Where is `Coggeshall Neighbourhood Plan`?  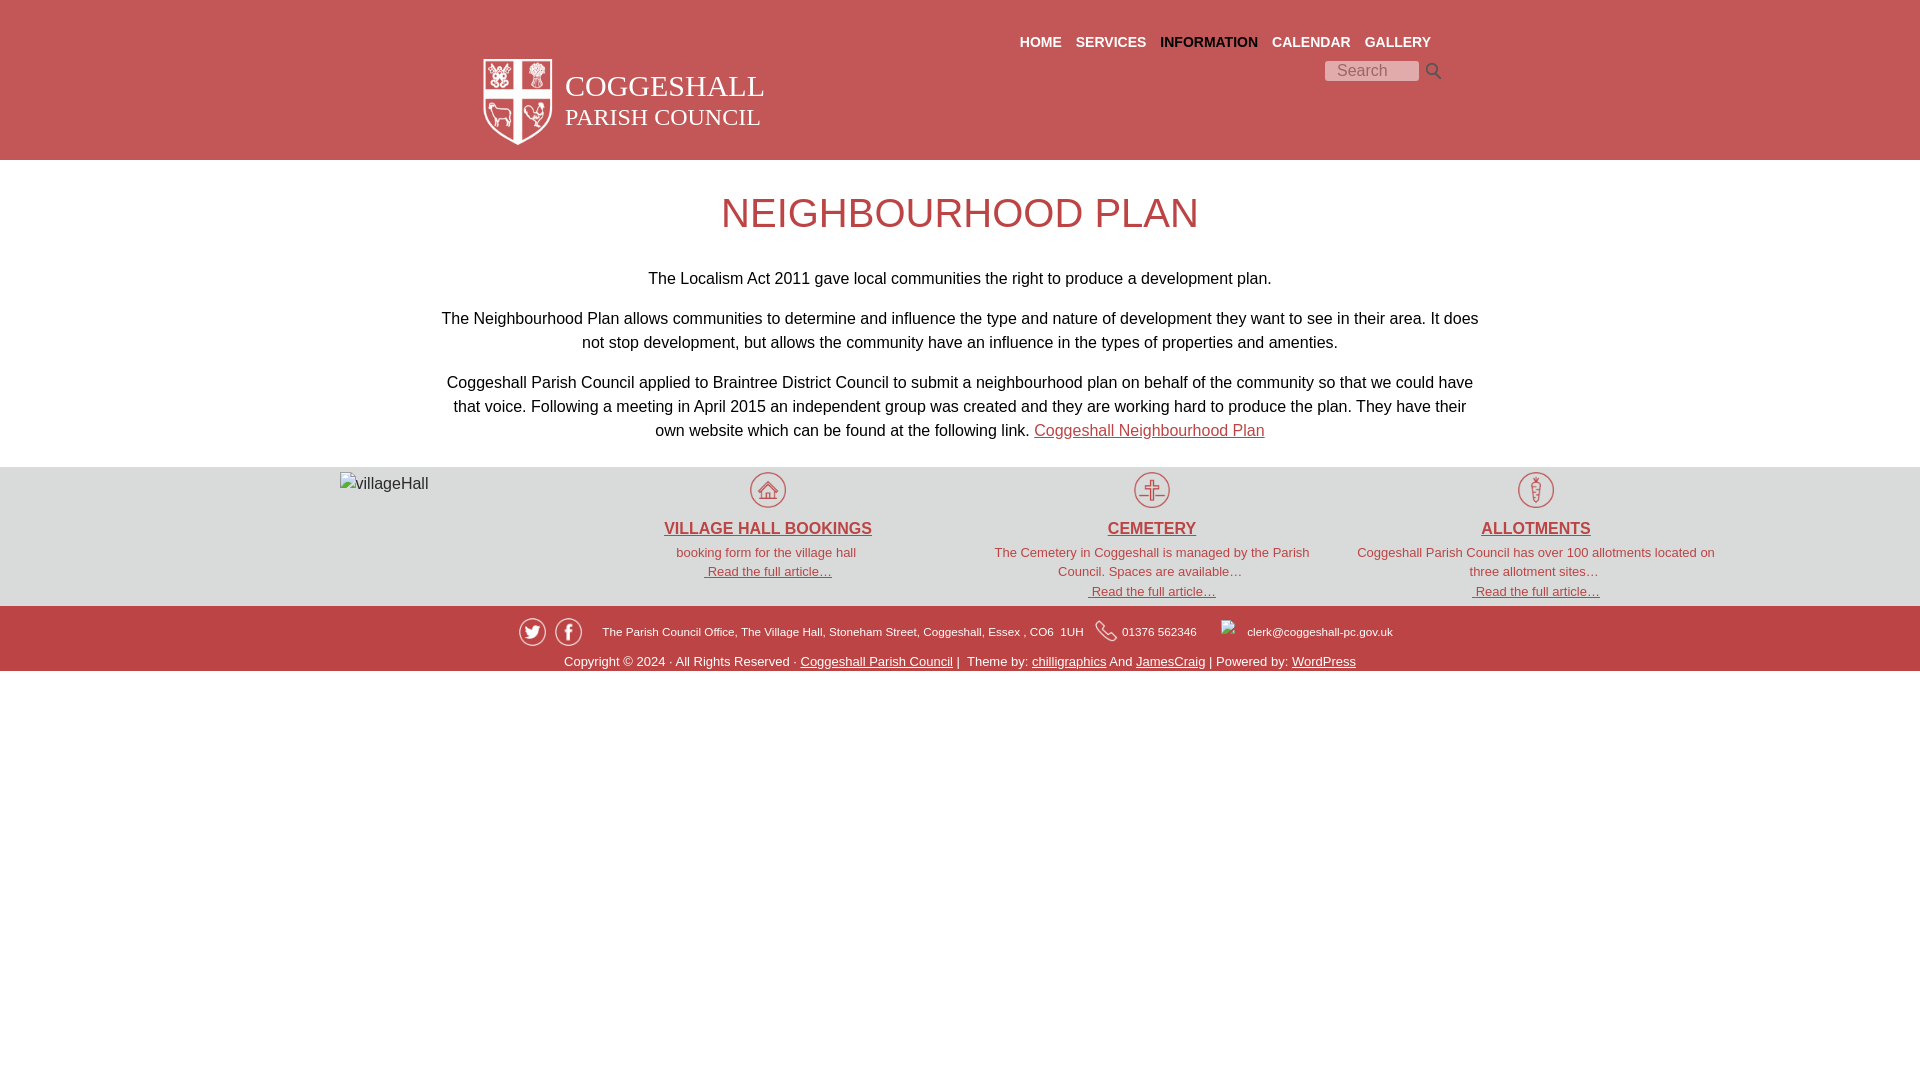 Coggeshall Neighbourhood Plan is located at coordinates (1148, 430).